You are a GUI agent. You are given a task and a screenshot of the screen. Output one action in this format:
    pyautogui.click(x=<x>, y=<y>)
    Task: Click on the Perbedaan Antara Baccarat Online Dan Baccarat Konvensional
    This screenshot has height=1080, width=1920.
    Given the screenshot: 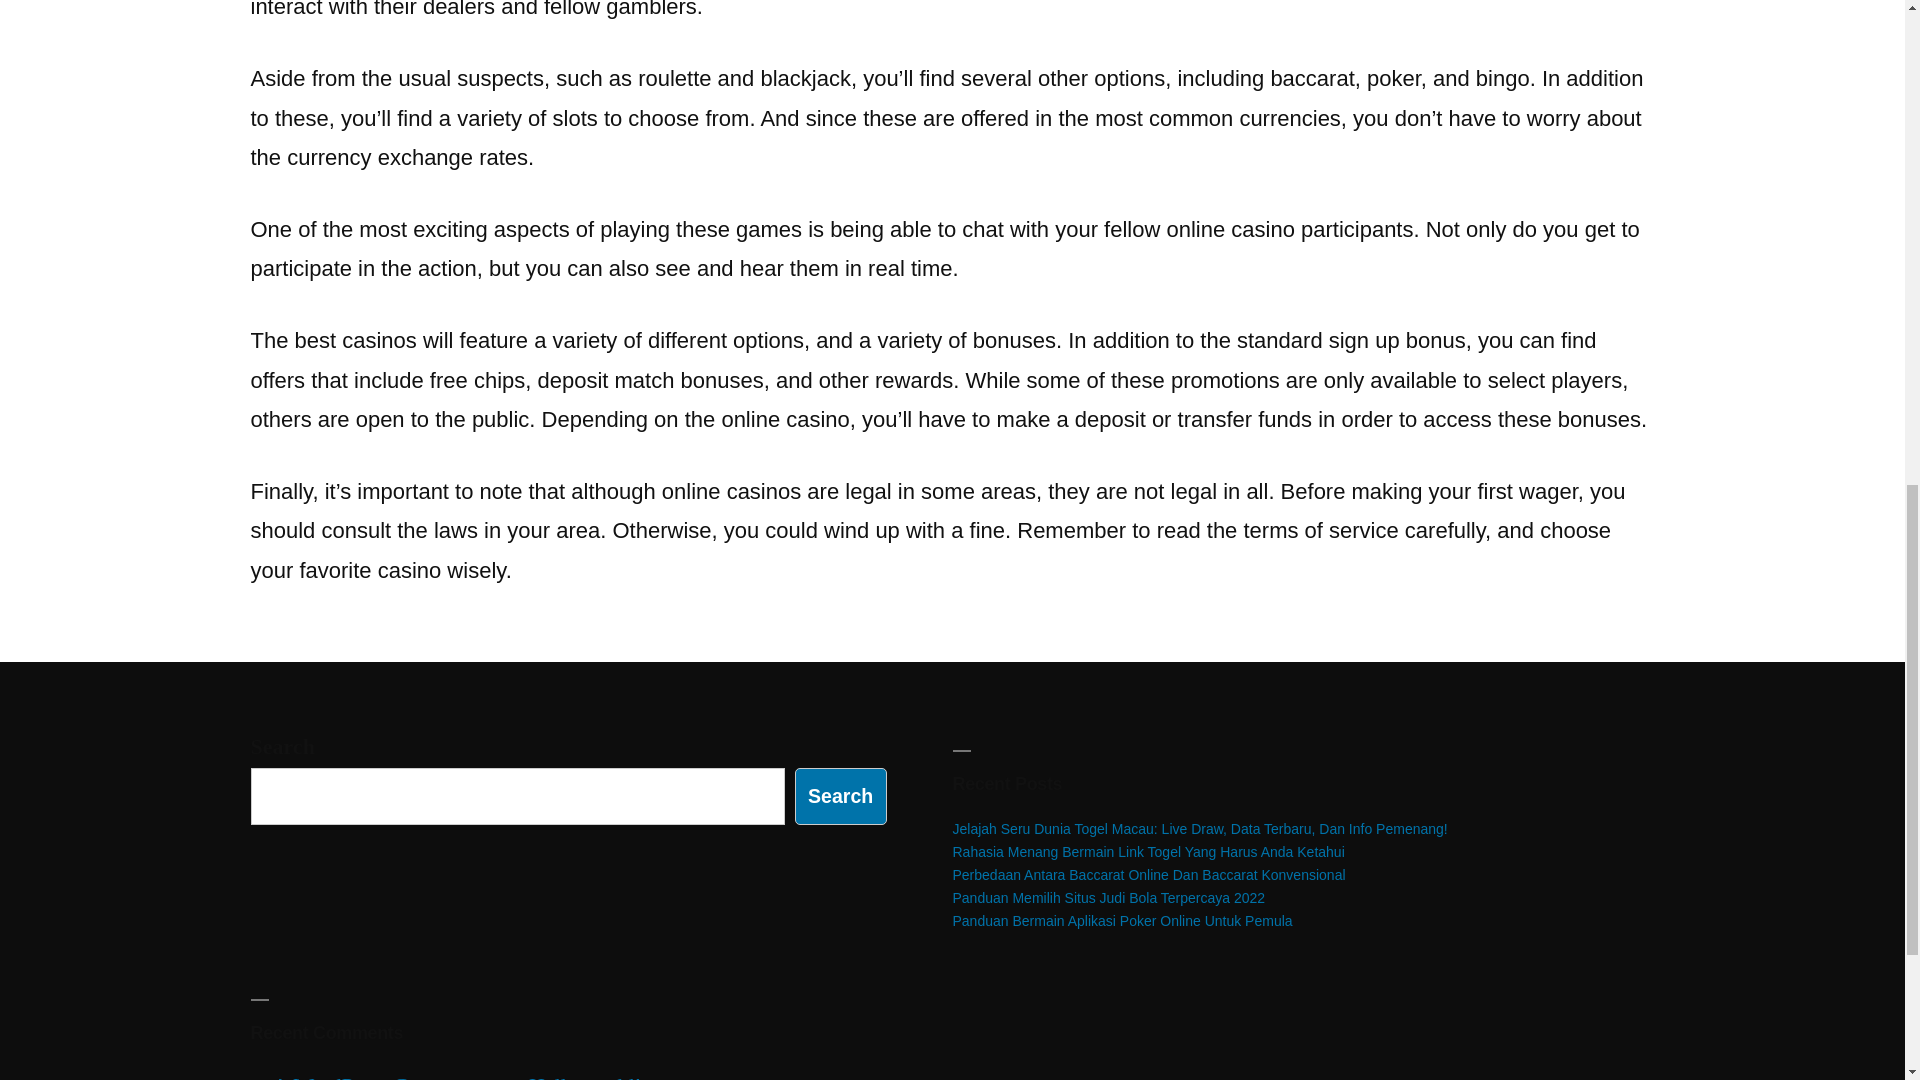 What is the action you would take?
    pyautogui.click(x=1148, y=875)
    